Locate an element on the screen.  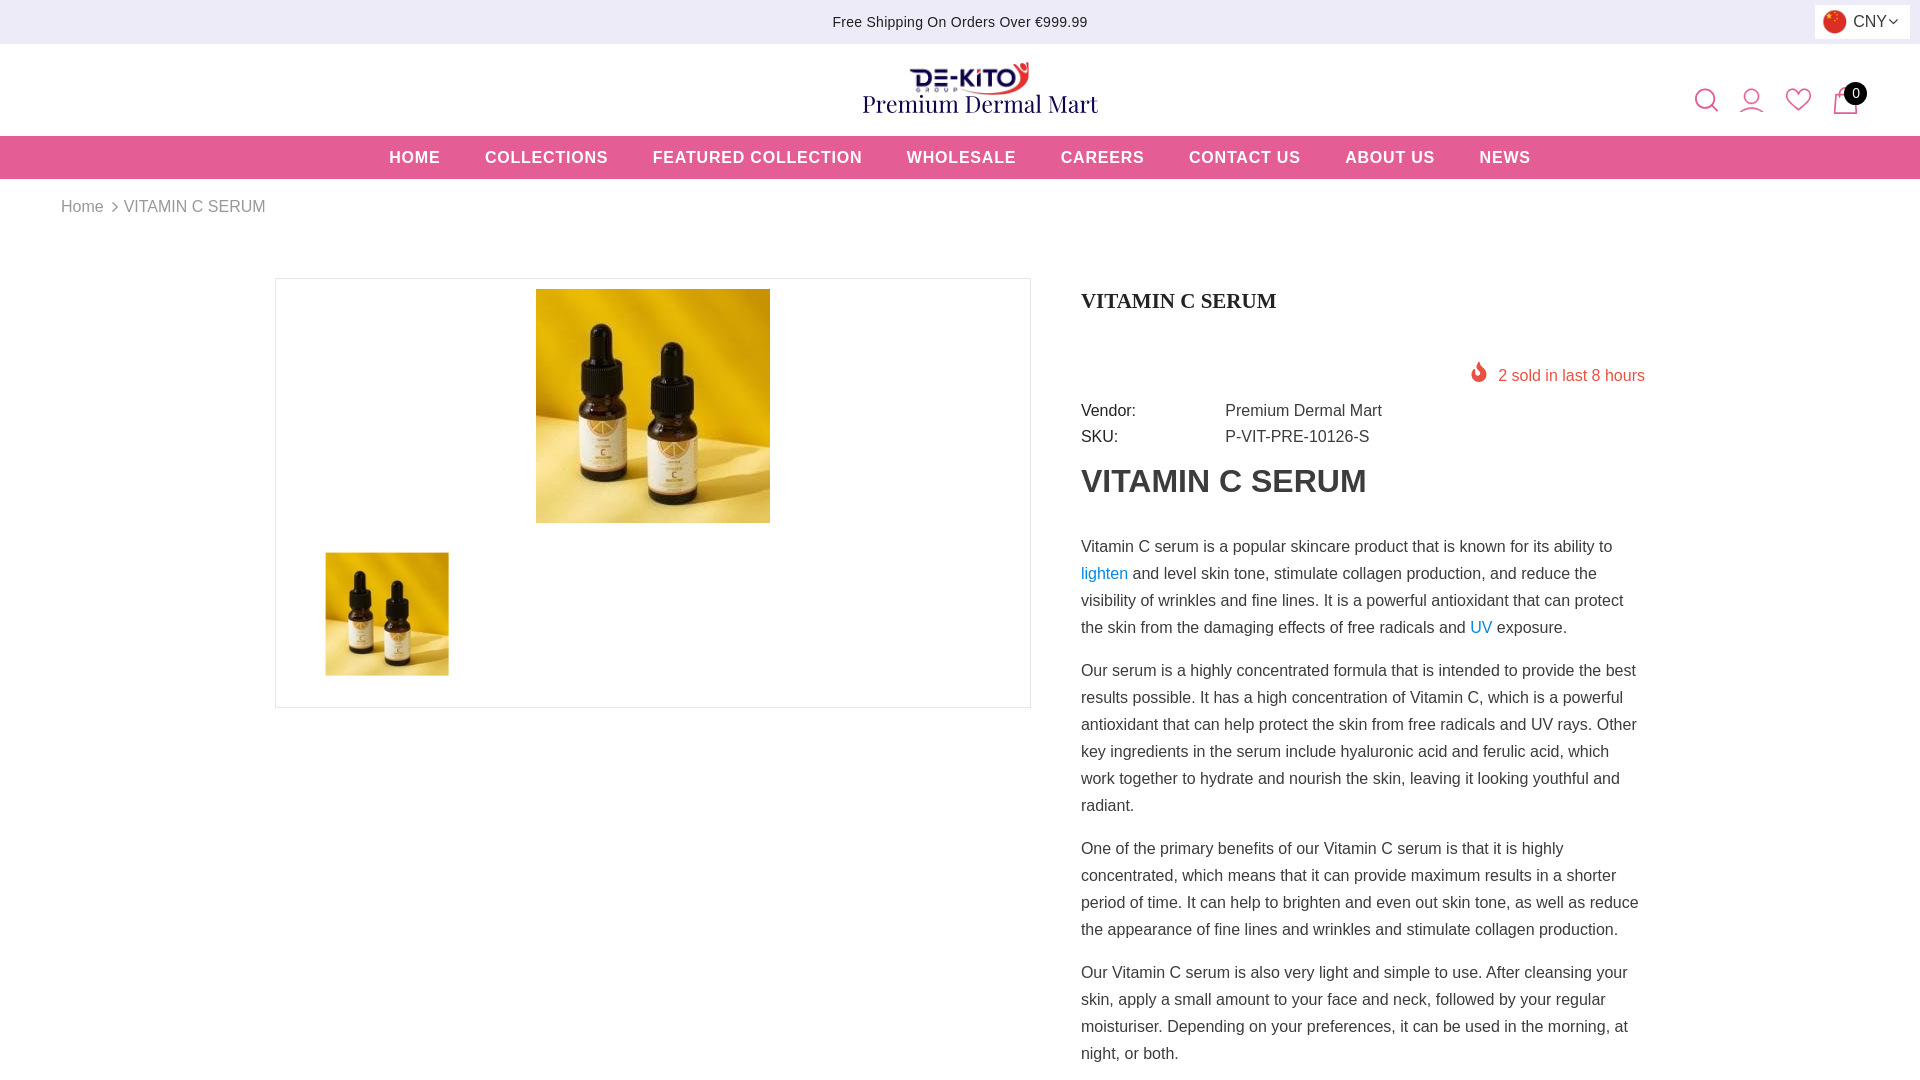
ABOUT US is located at coordinates (1390, 158).